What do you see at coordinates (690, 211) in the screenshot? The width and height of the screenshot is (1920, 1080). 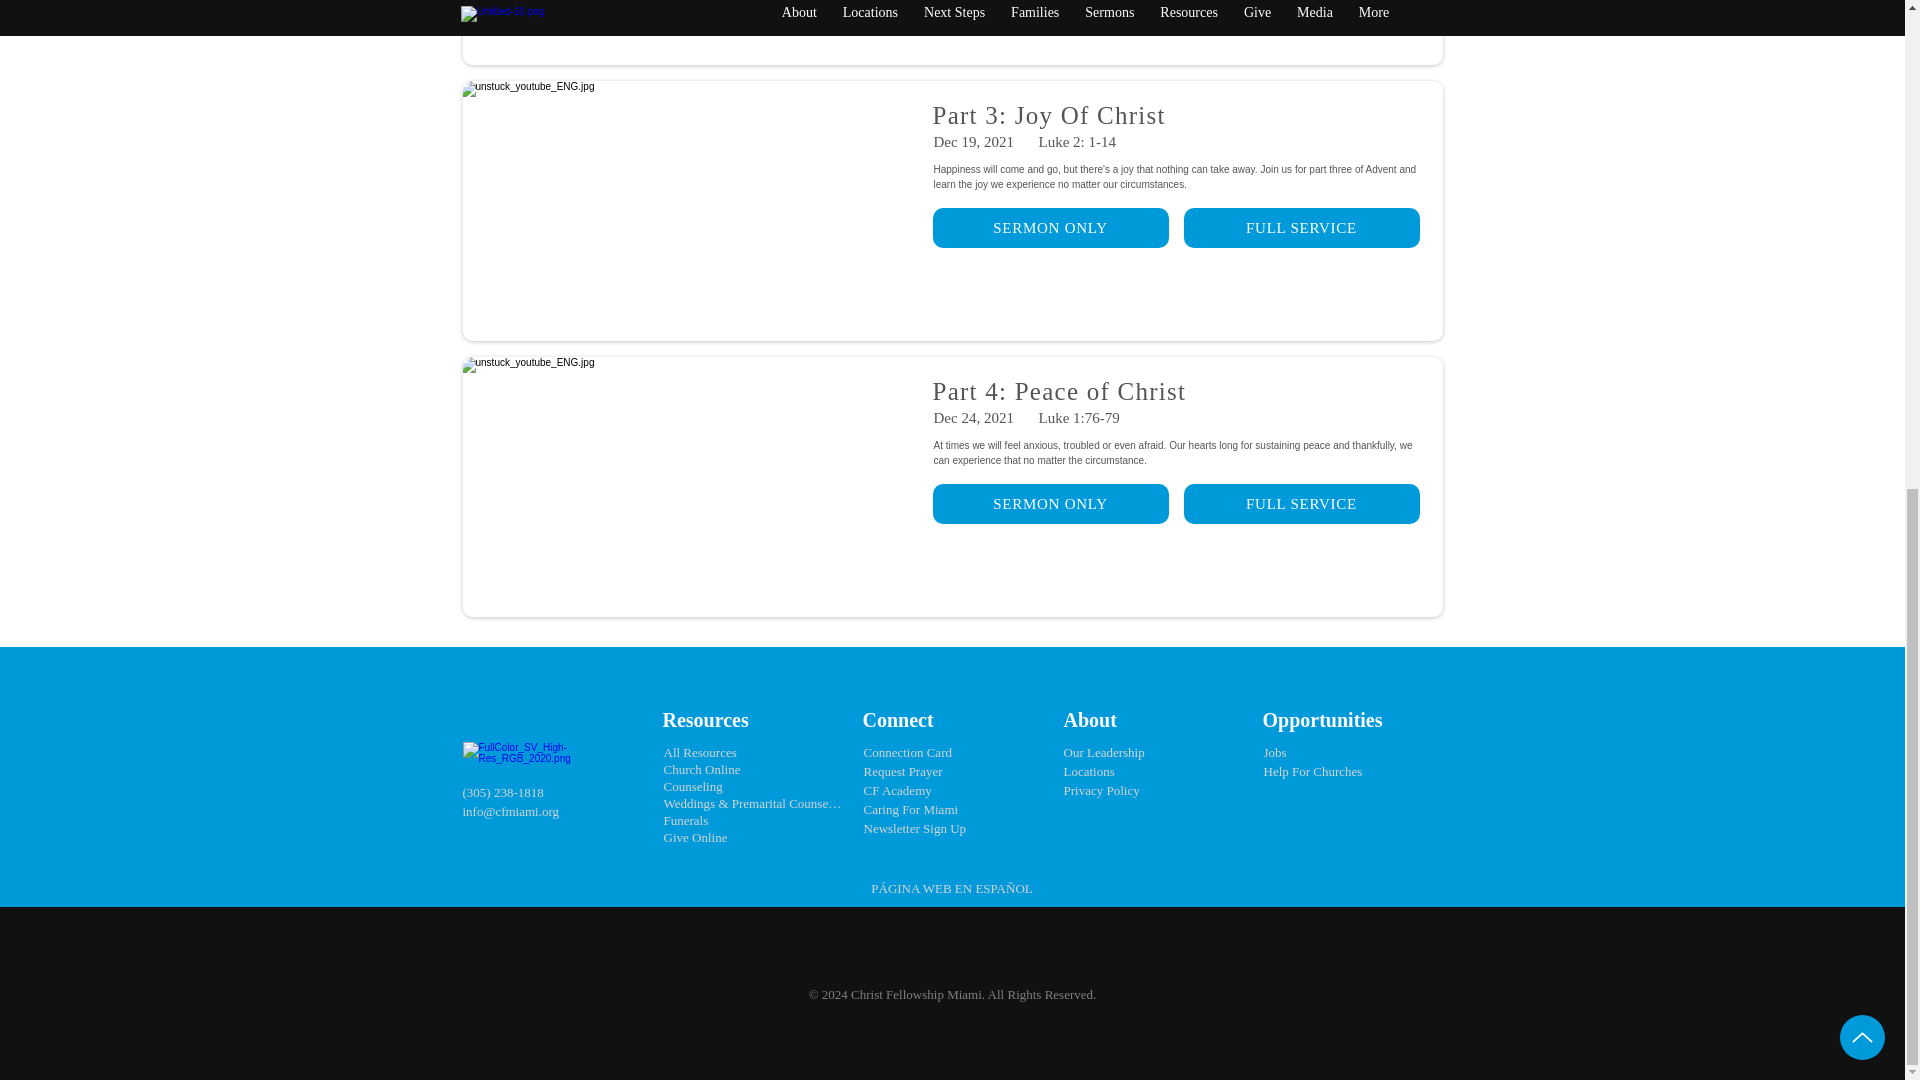 I see `Advent Part 3.jpeg` at bounding box center [690, 211].